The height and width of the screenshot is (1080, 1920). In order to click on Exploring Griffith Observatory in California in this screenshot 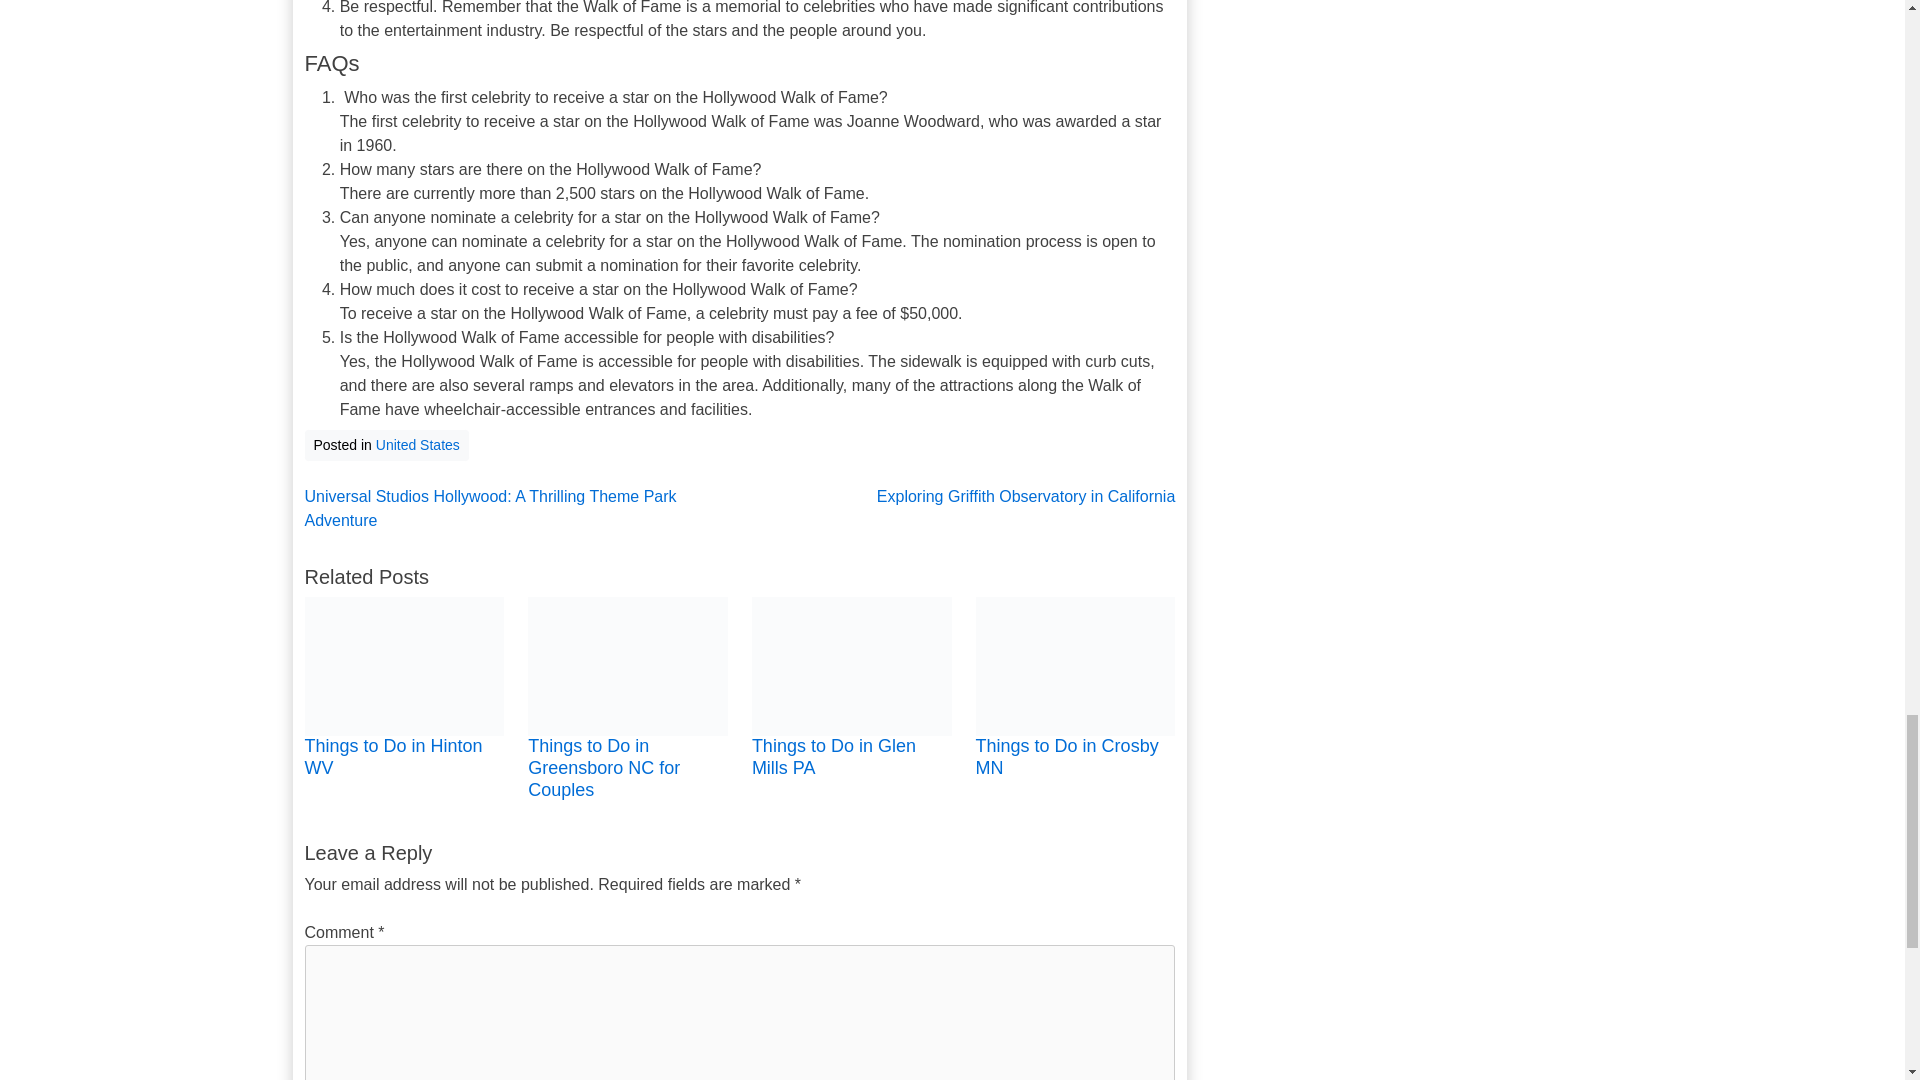, I will do `click(957, 496)`.